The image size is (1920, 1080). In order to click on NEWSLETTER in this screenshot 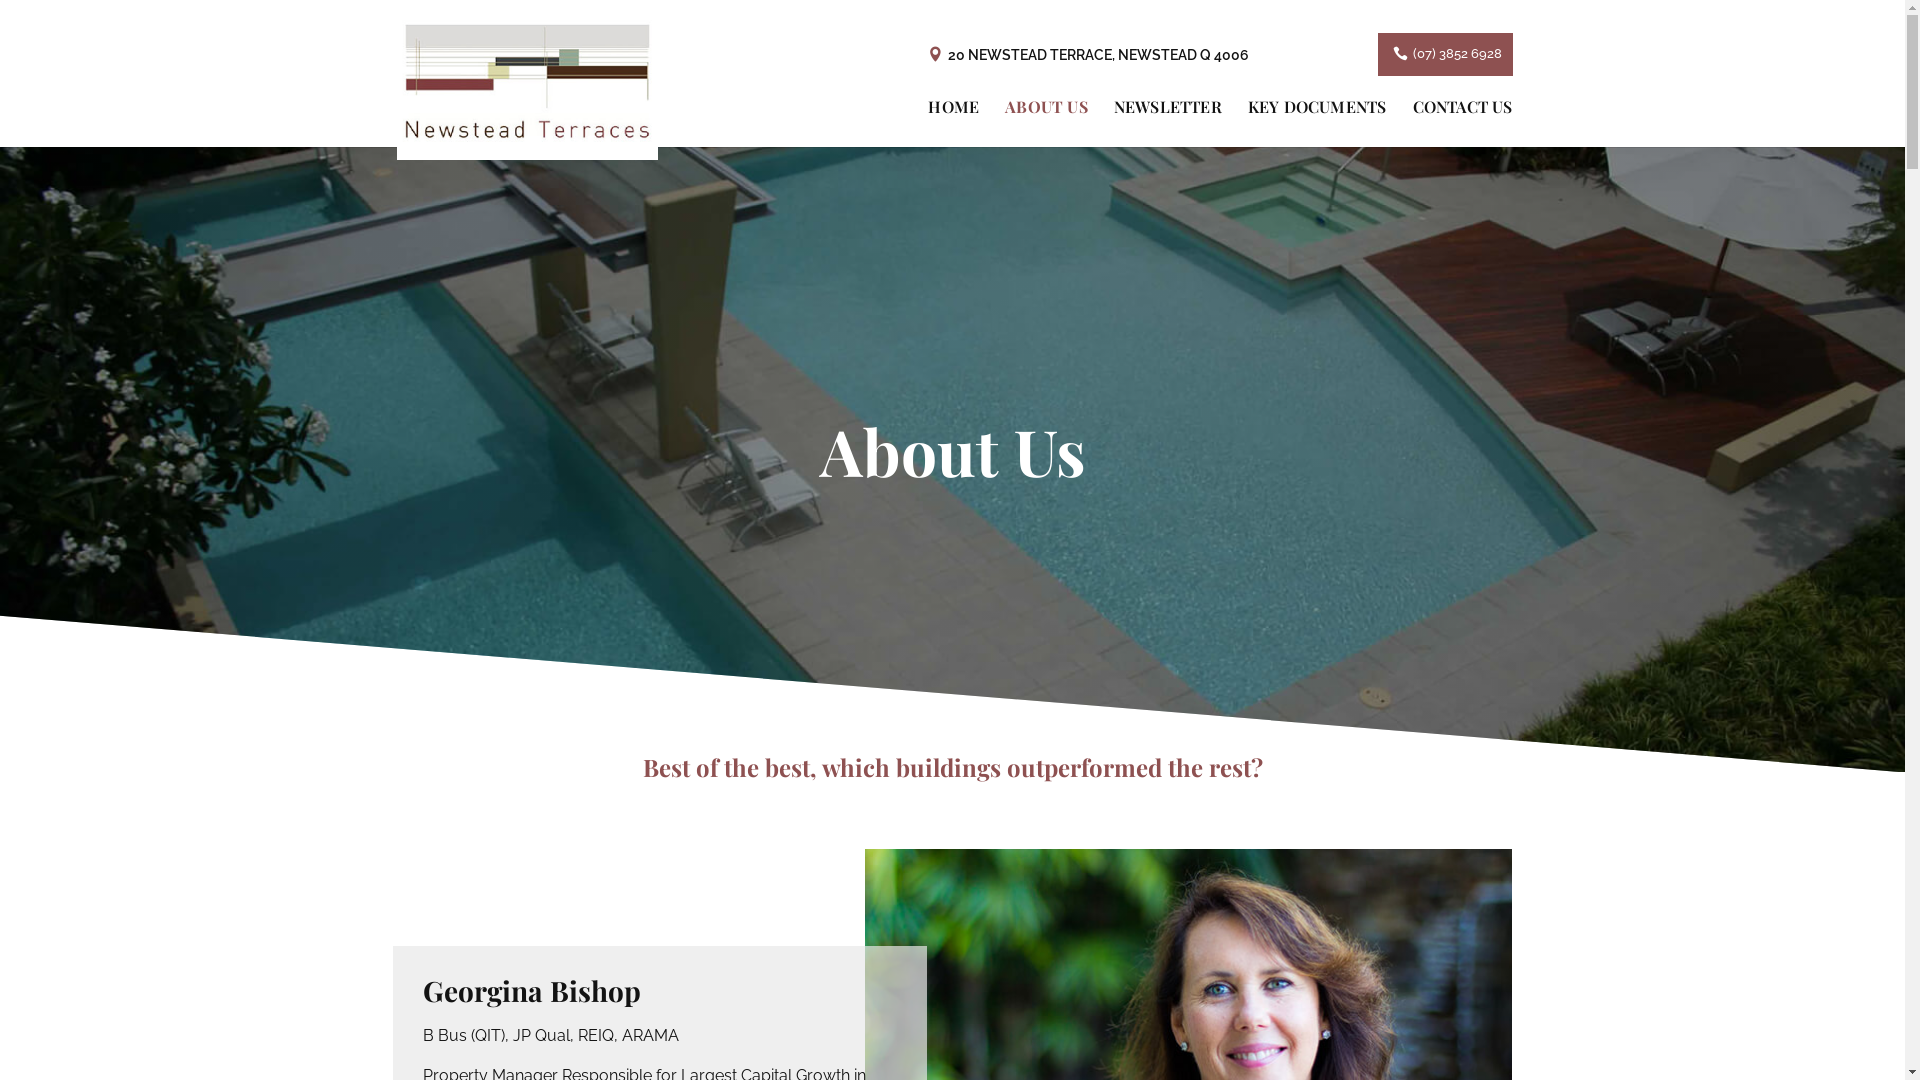, I will do `click(1168, 124)`.